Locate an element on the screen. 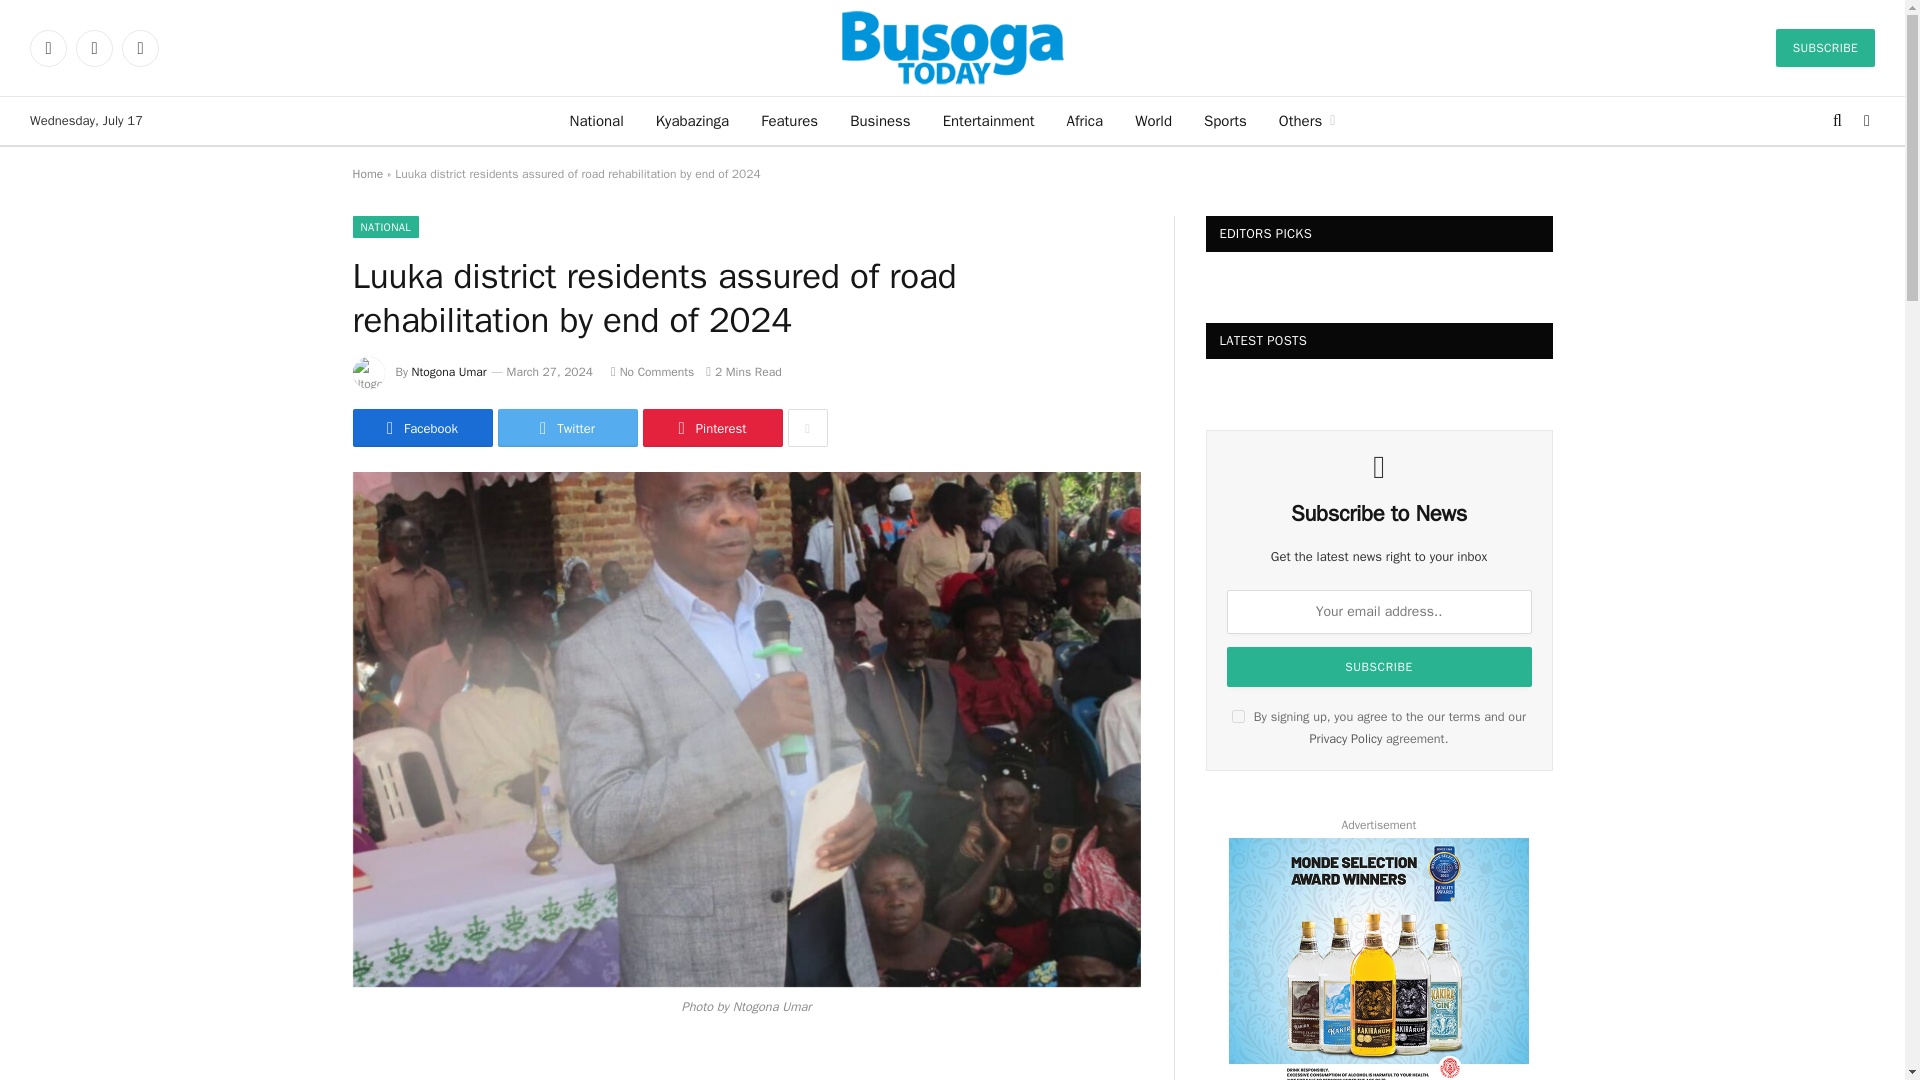  Africa is located at coordinates (1084, 120).